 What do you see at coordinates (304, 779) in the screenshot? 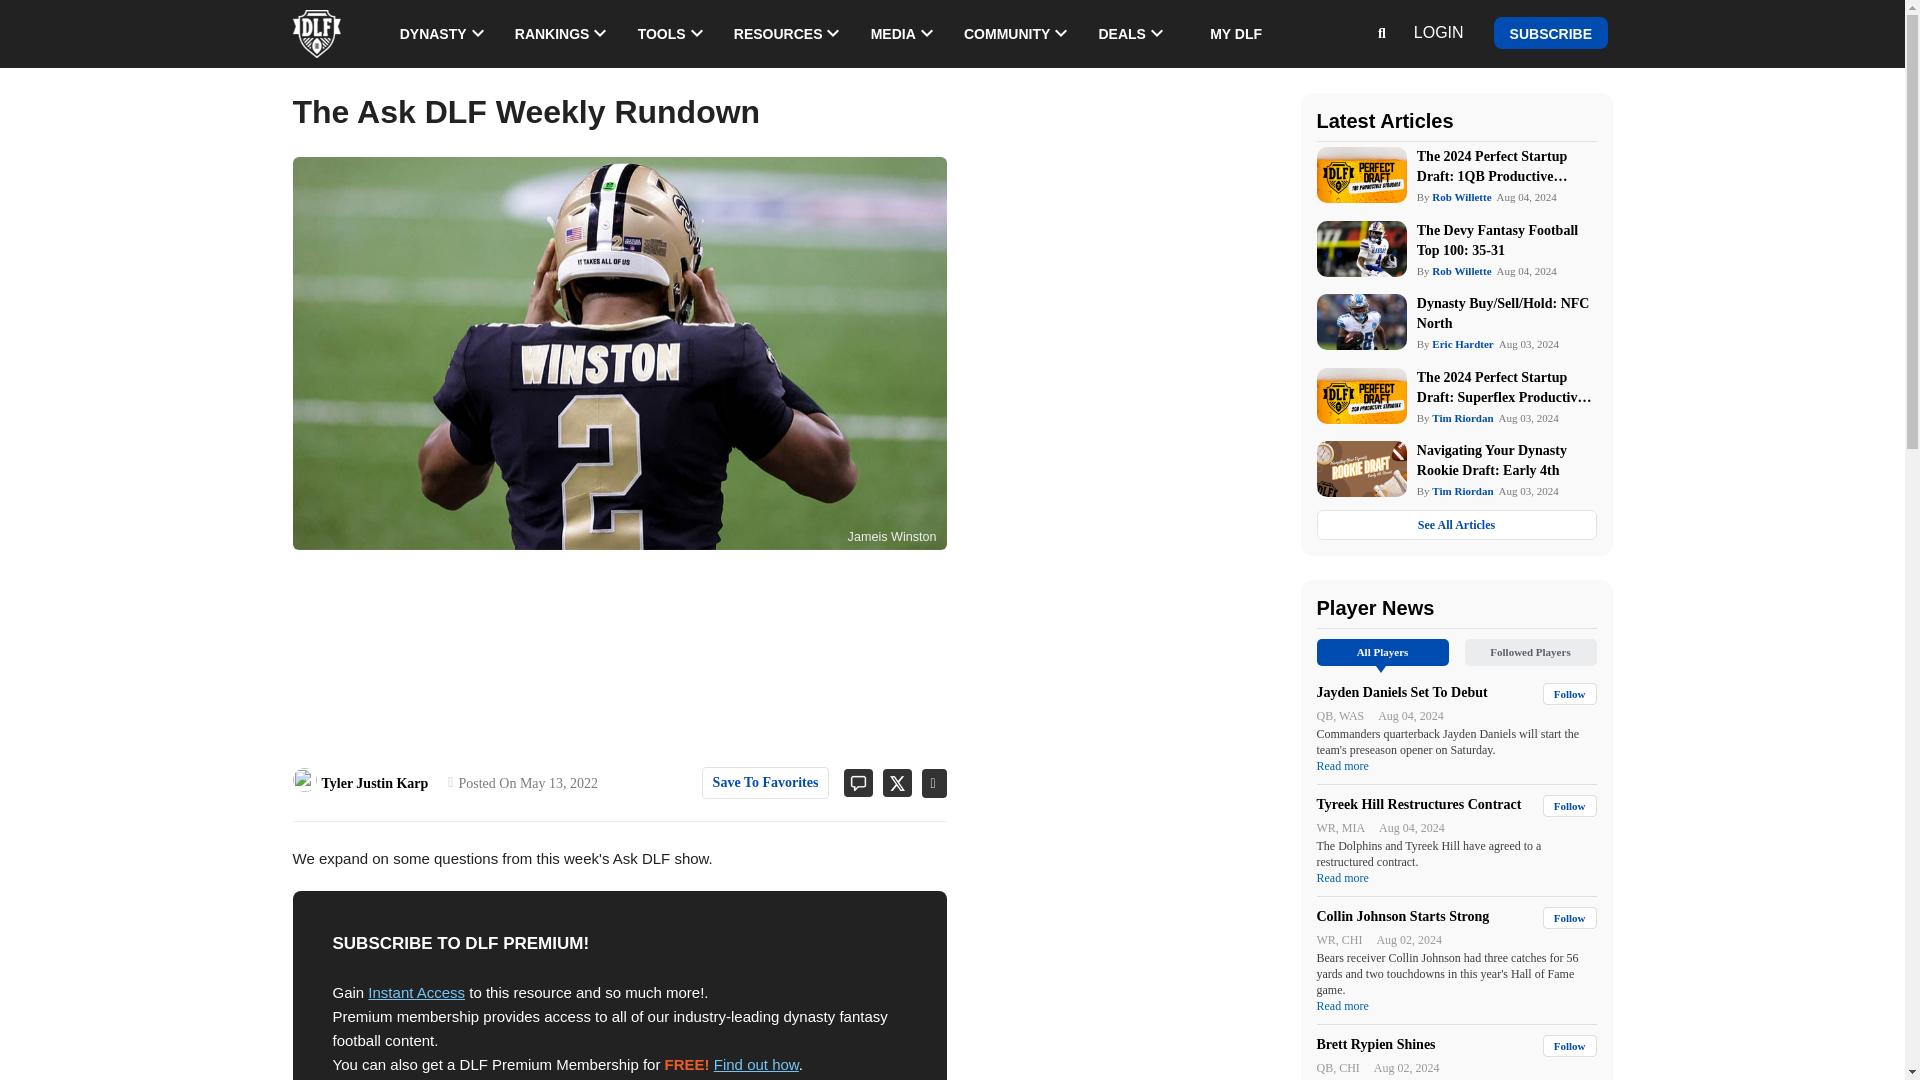
I see `Tyler Justin Karp` at bounding box center [304, 779].